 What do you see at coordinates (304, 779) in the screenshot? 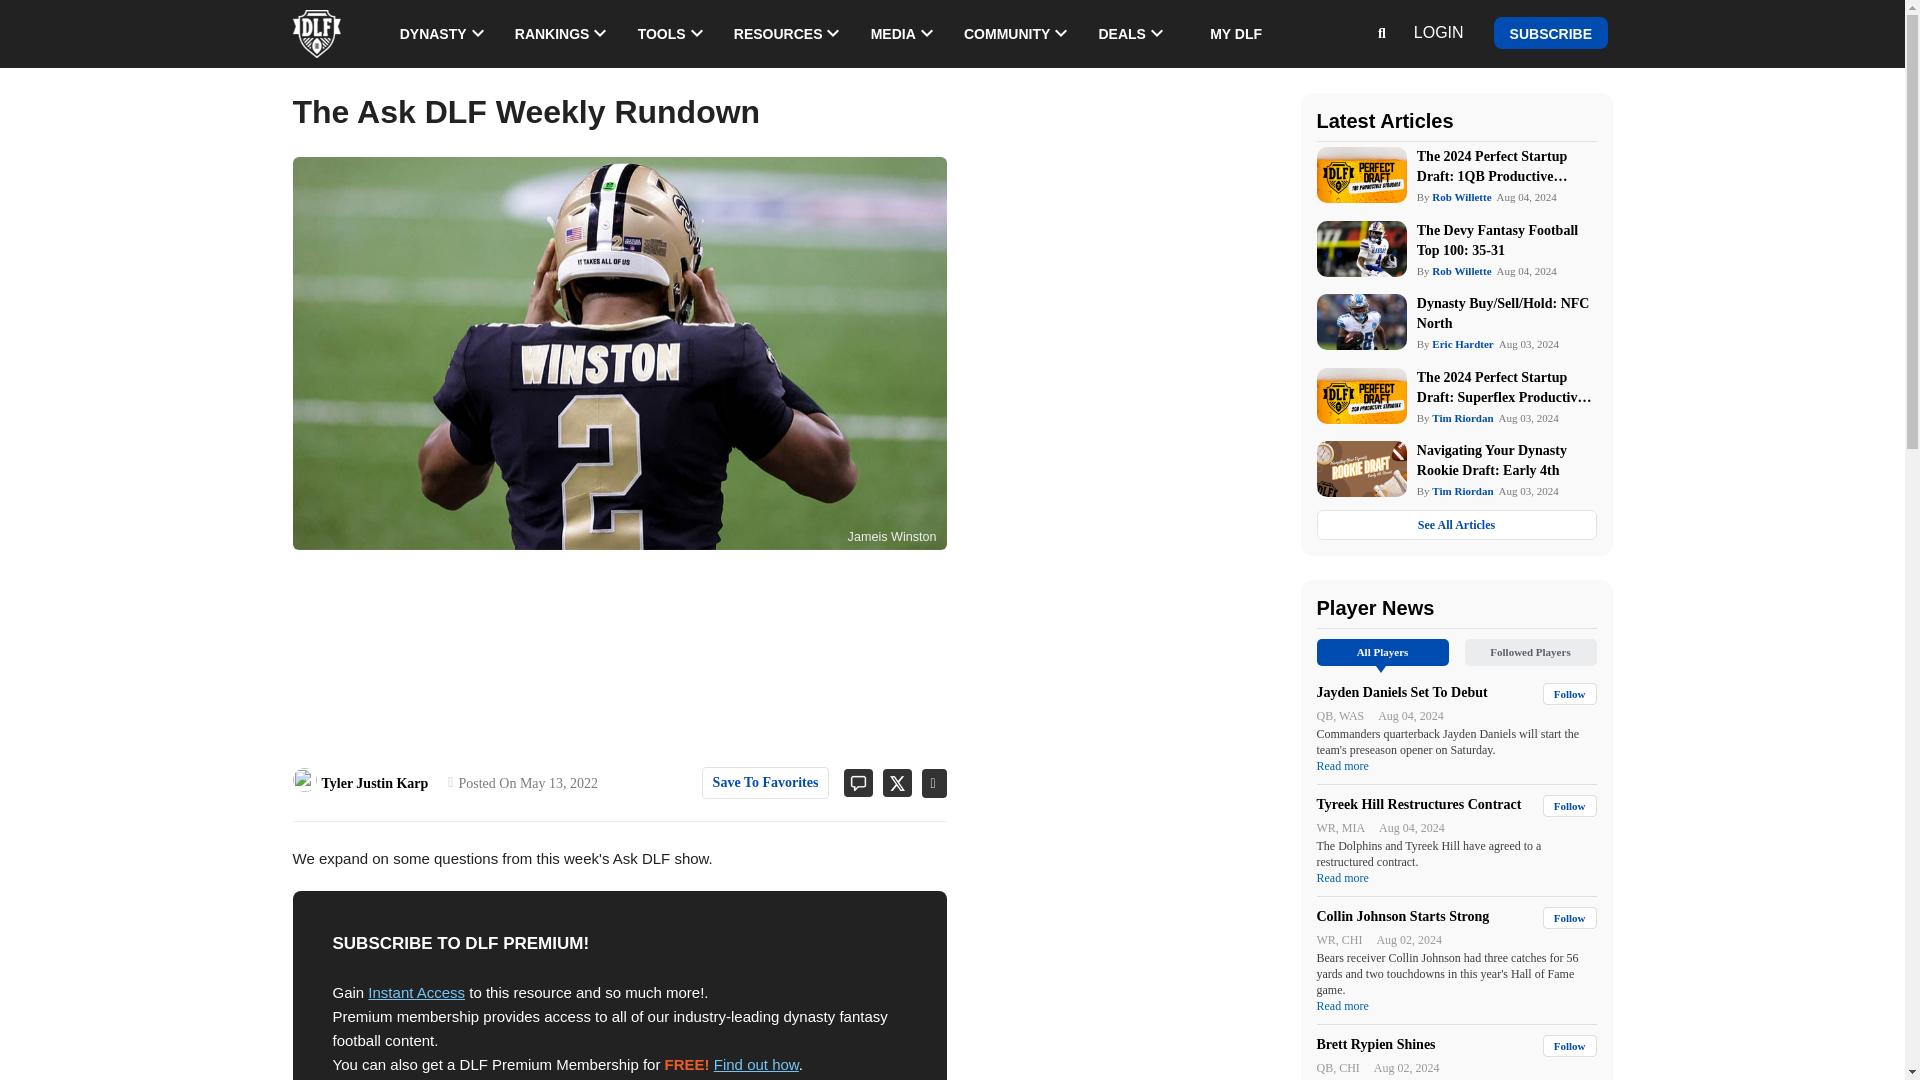
I see `Tyler Justin Karp` at bounding box center [304, 779].